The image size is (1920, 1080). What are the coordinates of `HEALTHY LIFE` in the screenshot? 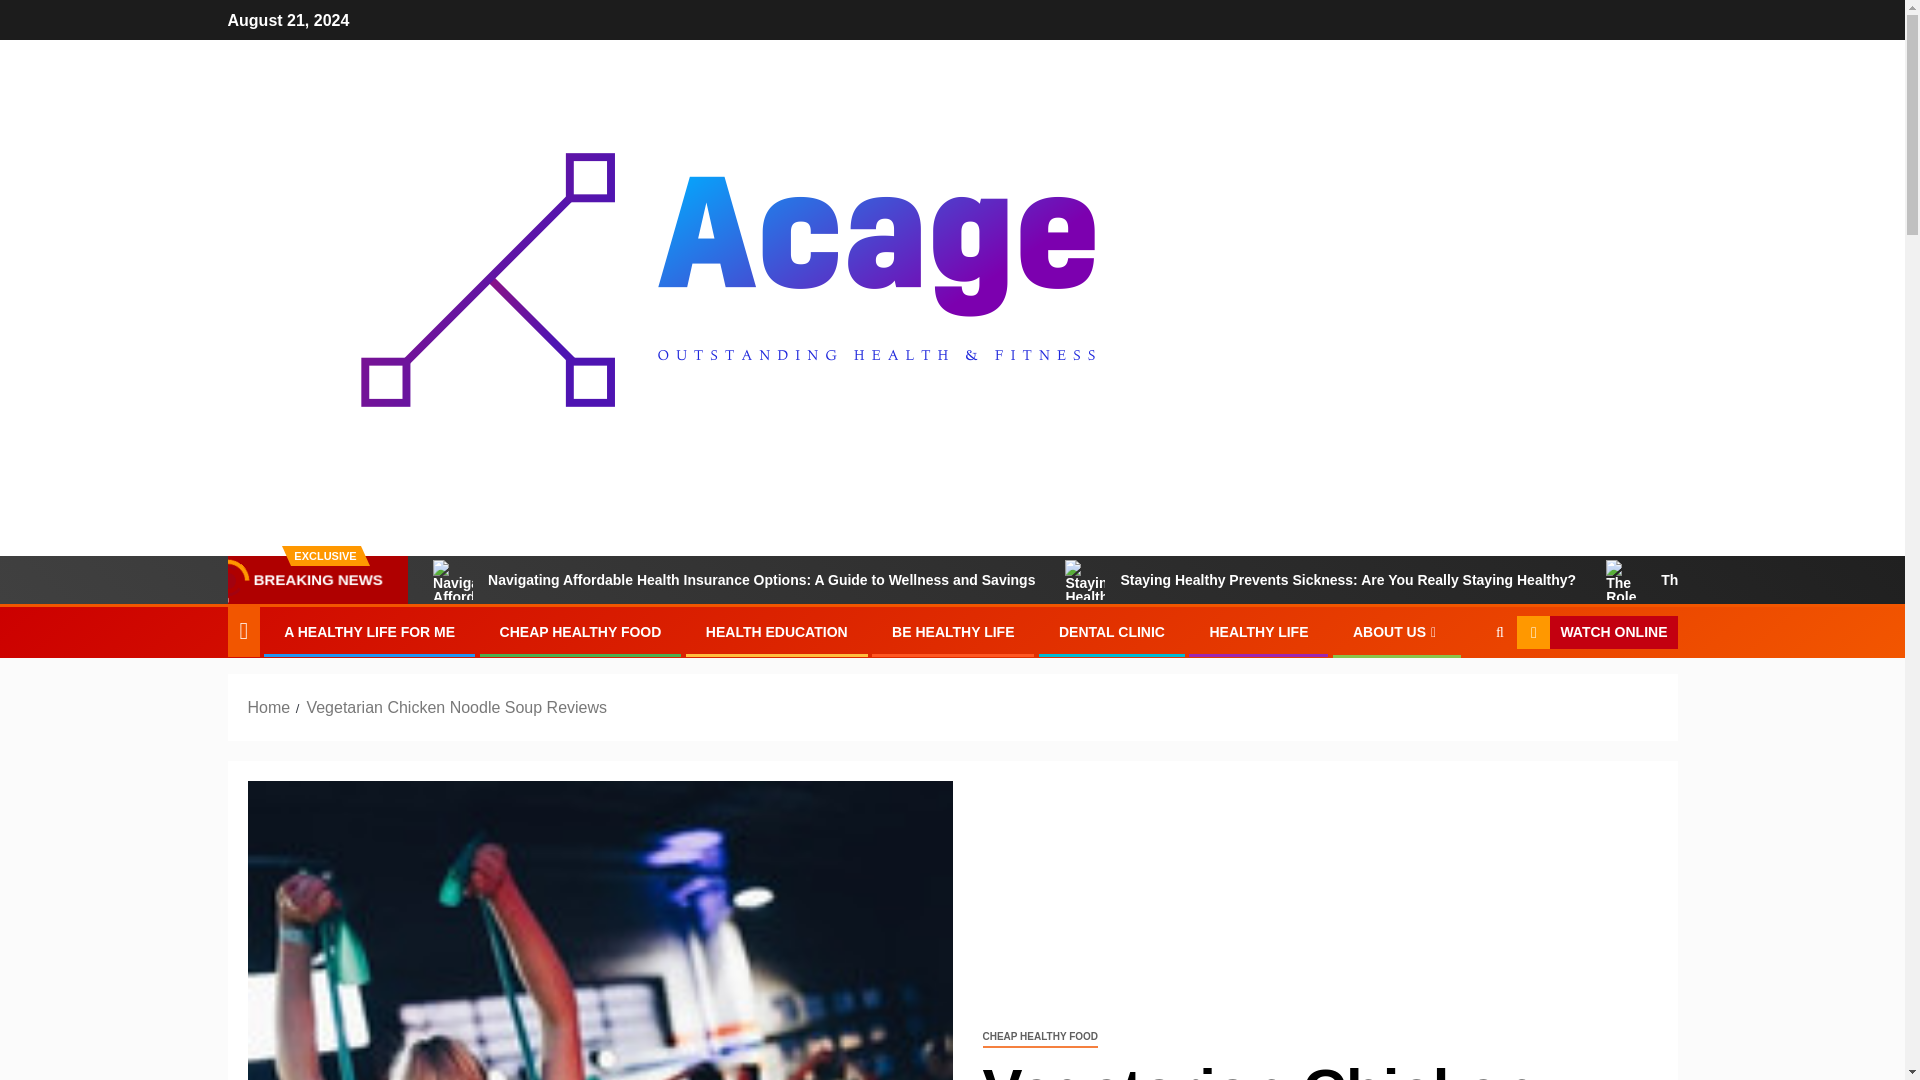 It's located at (1258, 632).